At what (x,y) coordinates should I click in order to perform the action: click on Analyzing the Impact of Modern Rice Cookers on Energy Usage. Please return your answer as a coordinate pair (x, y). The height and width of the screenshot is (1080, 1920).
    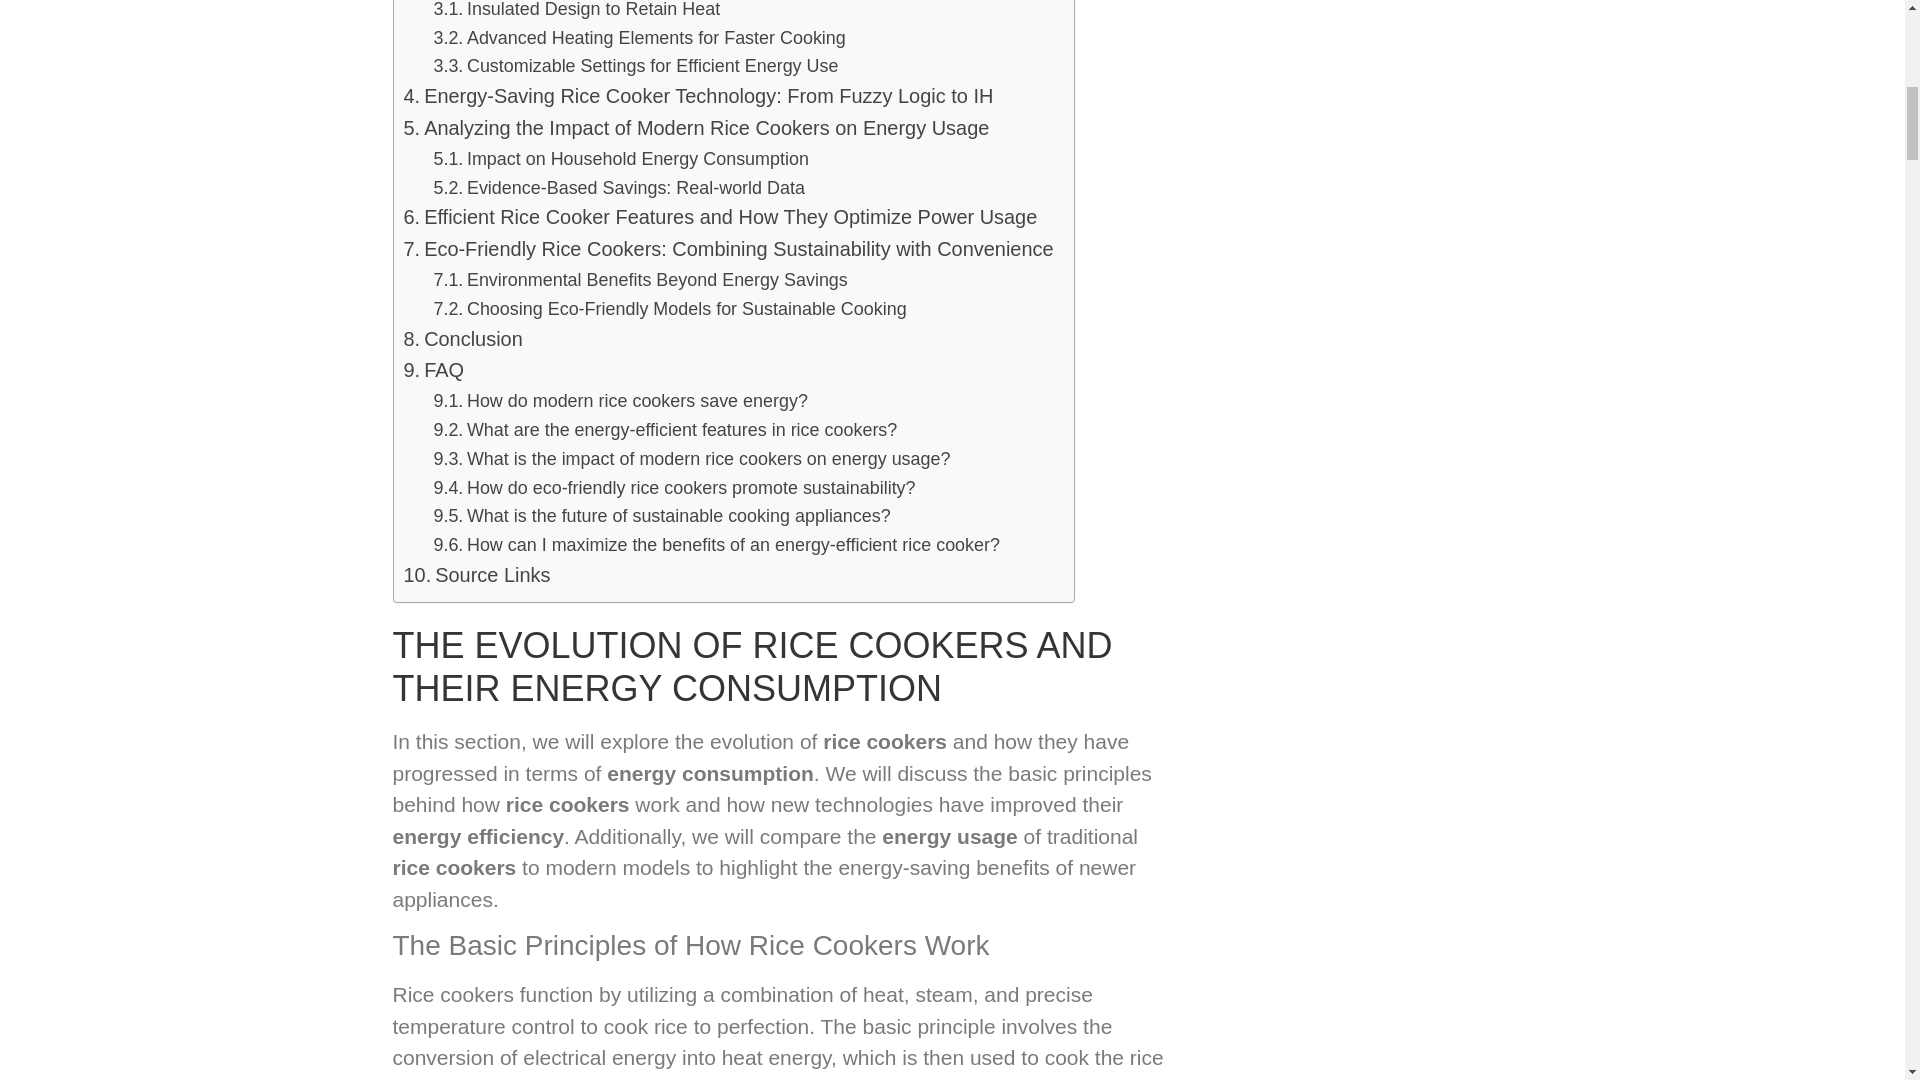
    Looking at the image, I should click on (696, 128).